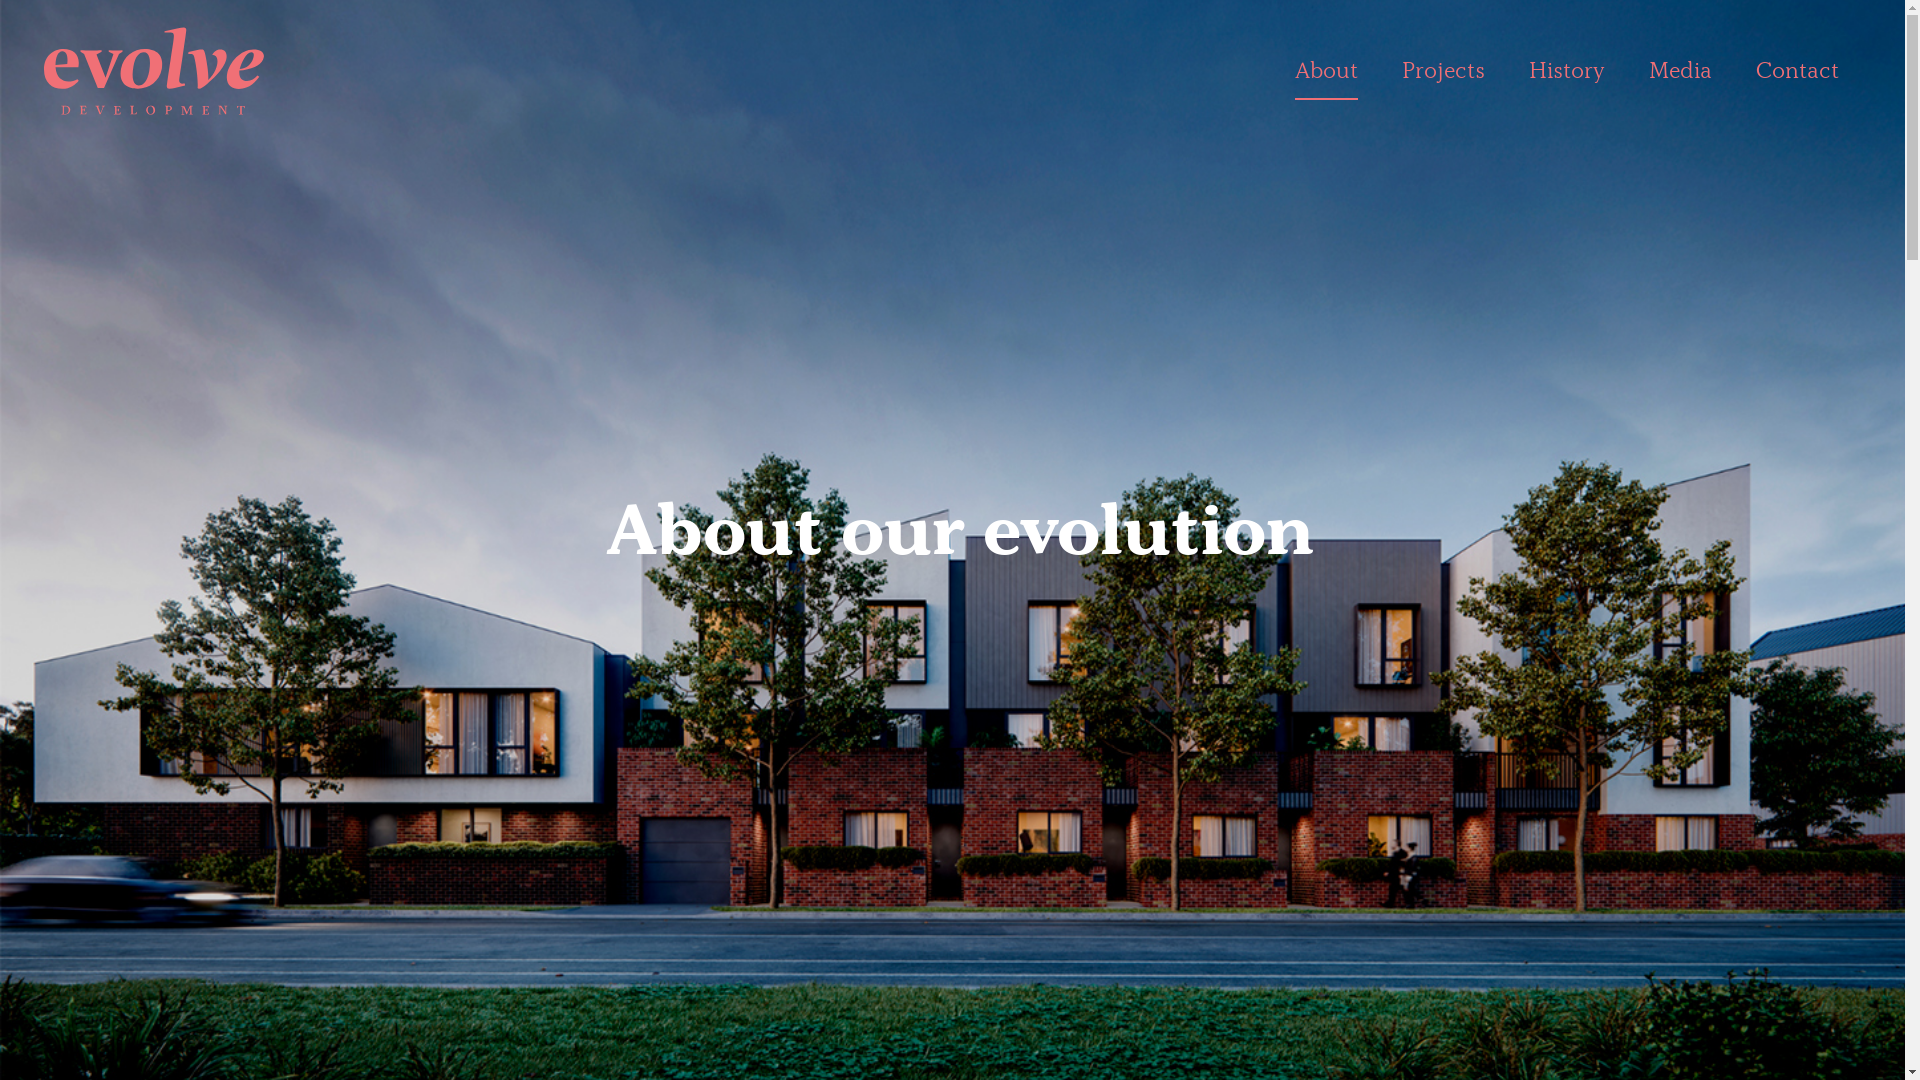  Describe the element at coordinates (1798, 71) in the screenshot. I see `Contact` at that location.